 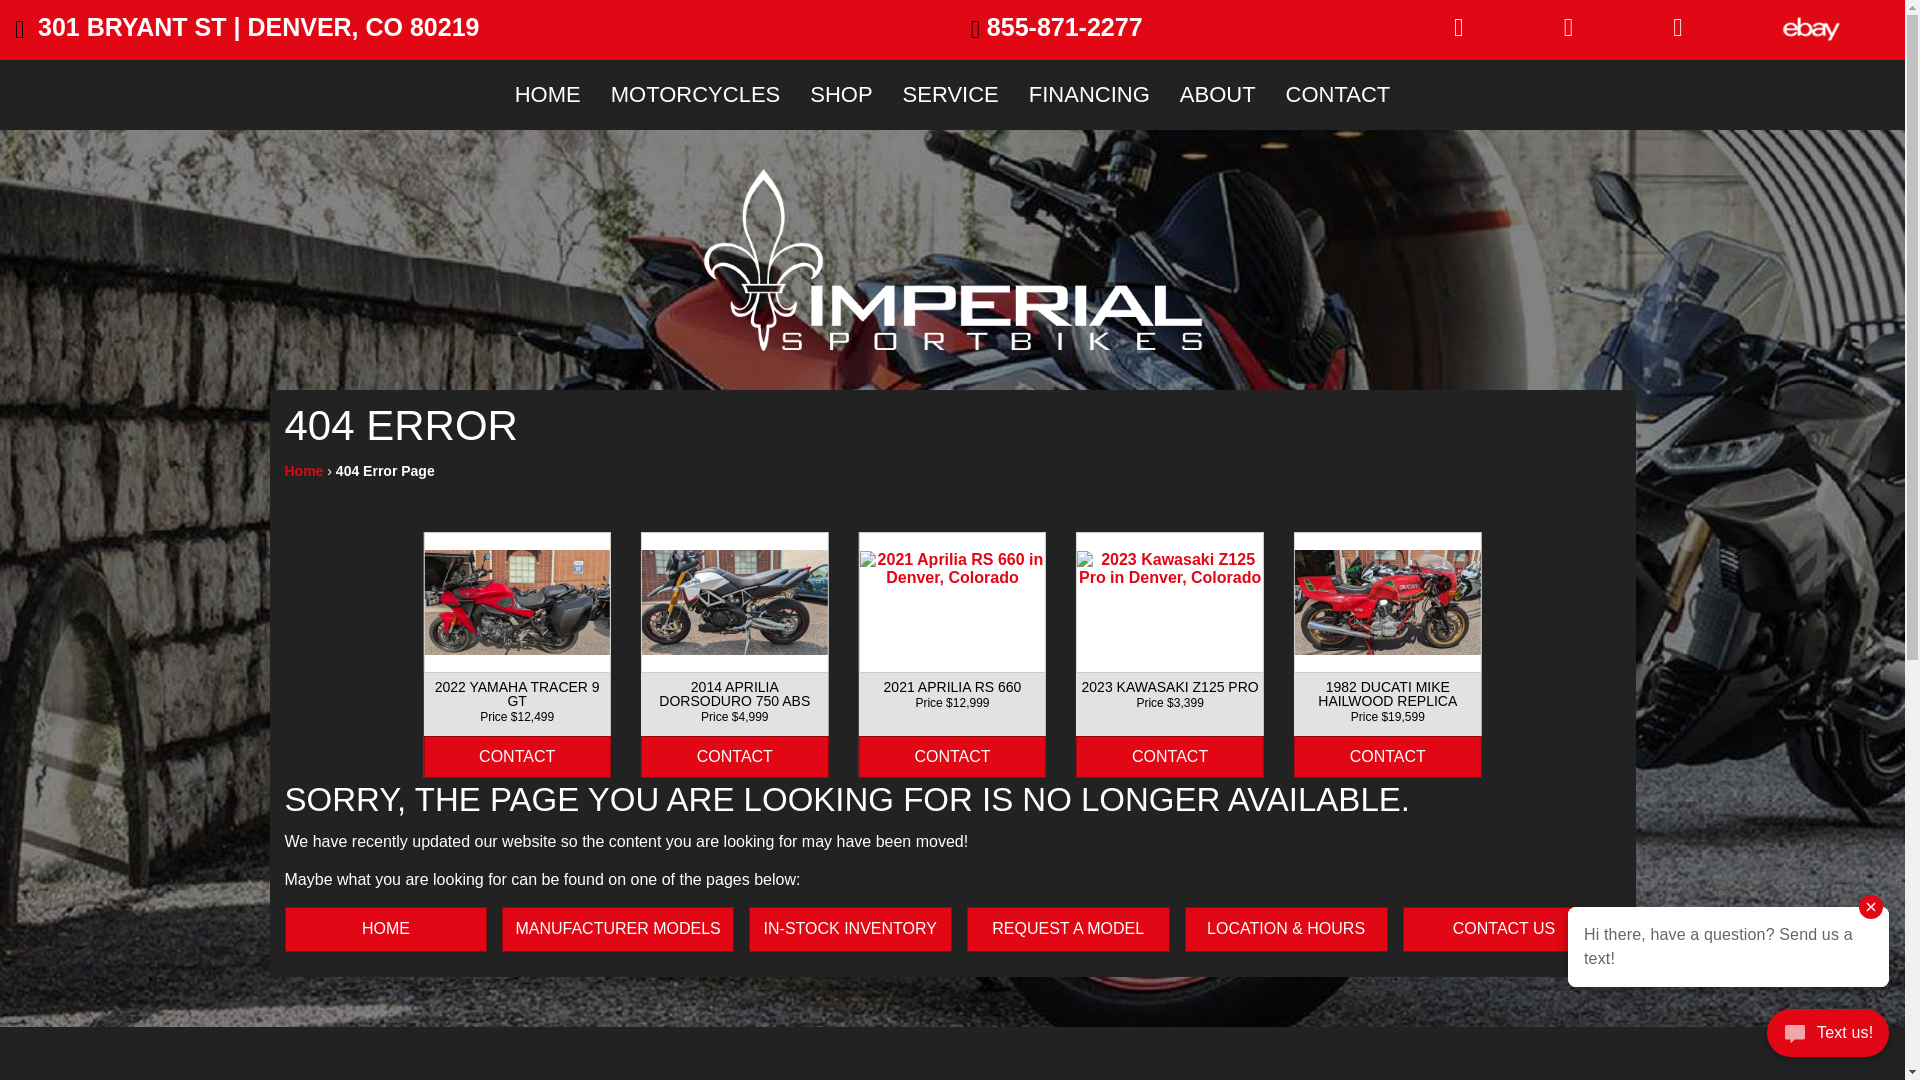 I want to click on ABOUT, so click(x=1218, y=94).